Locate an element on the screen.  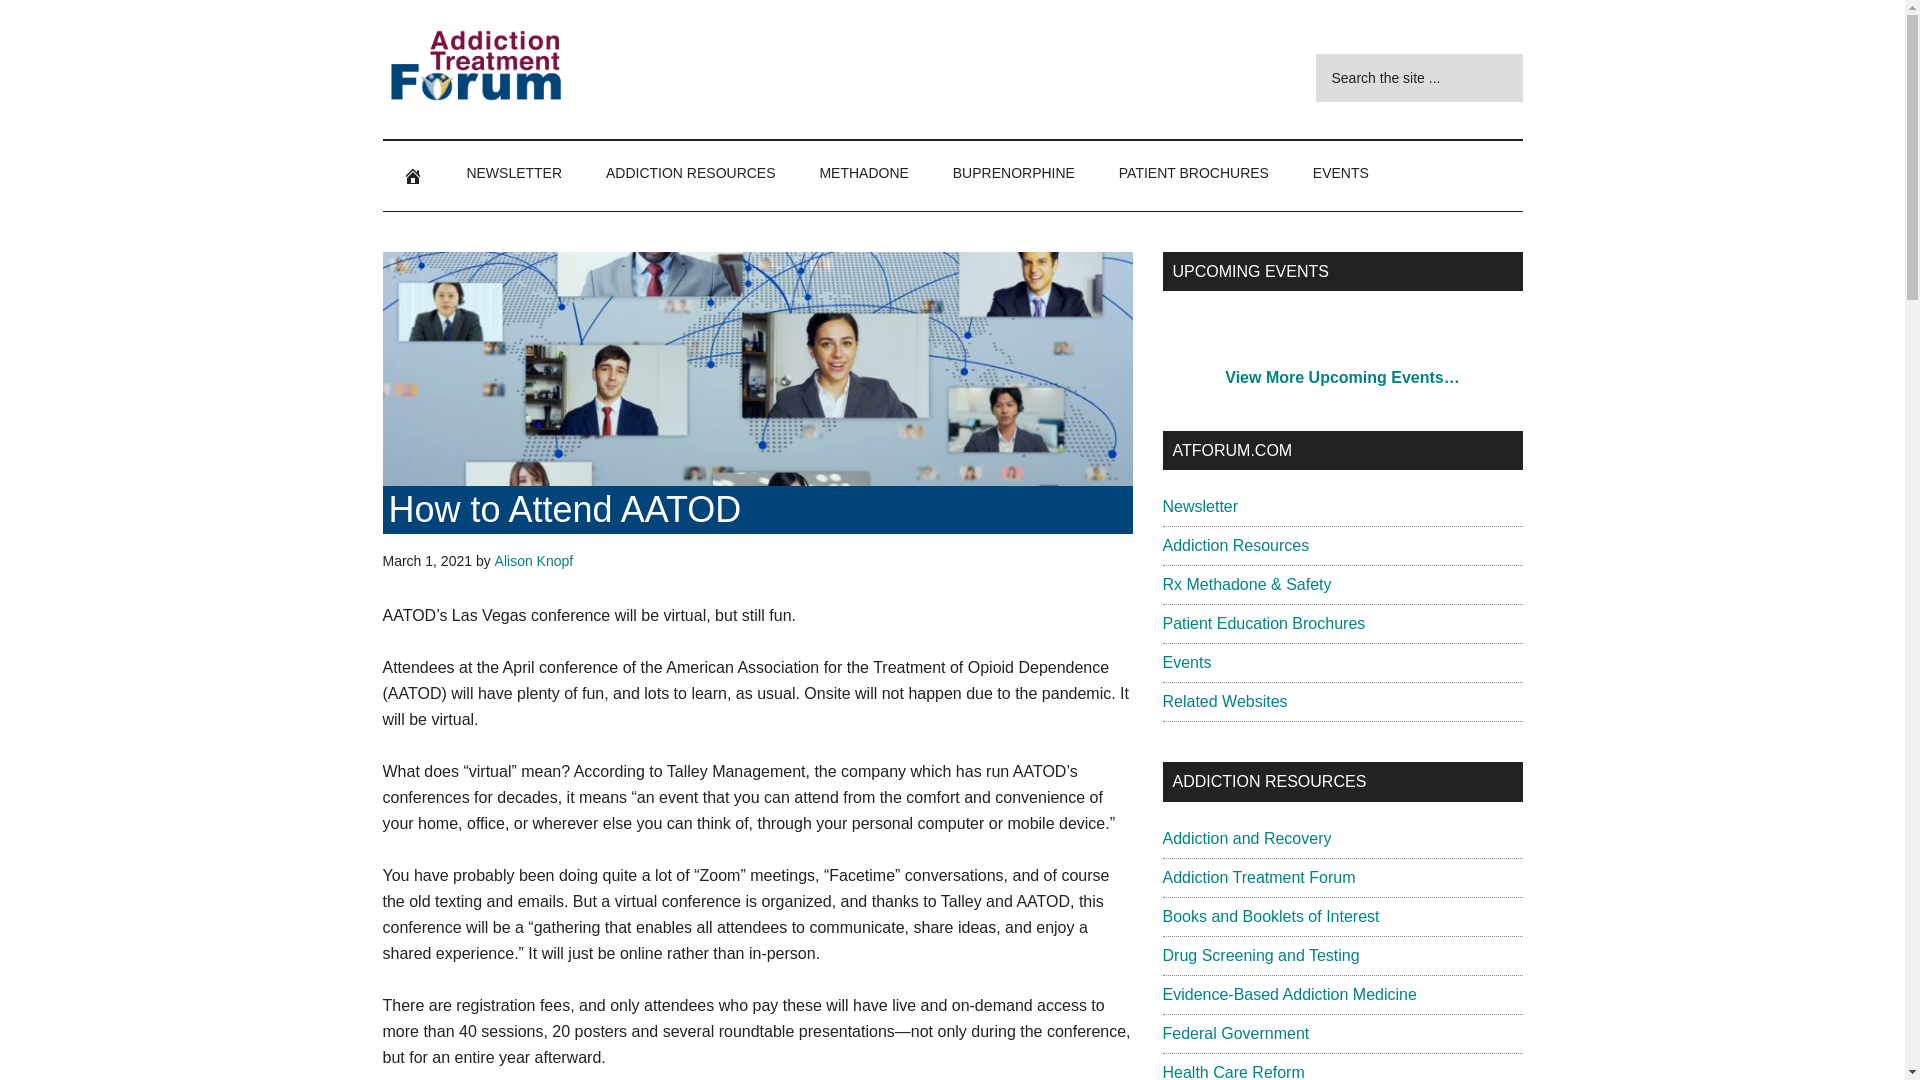
Related Websites is located at coordinates (1224, 701).